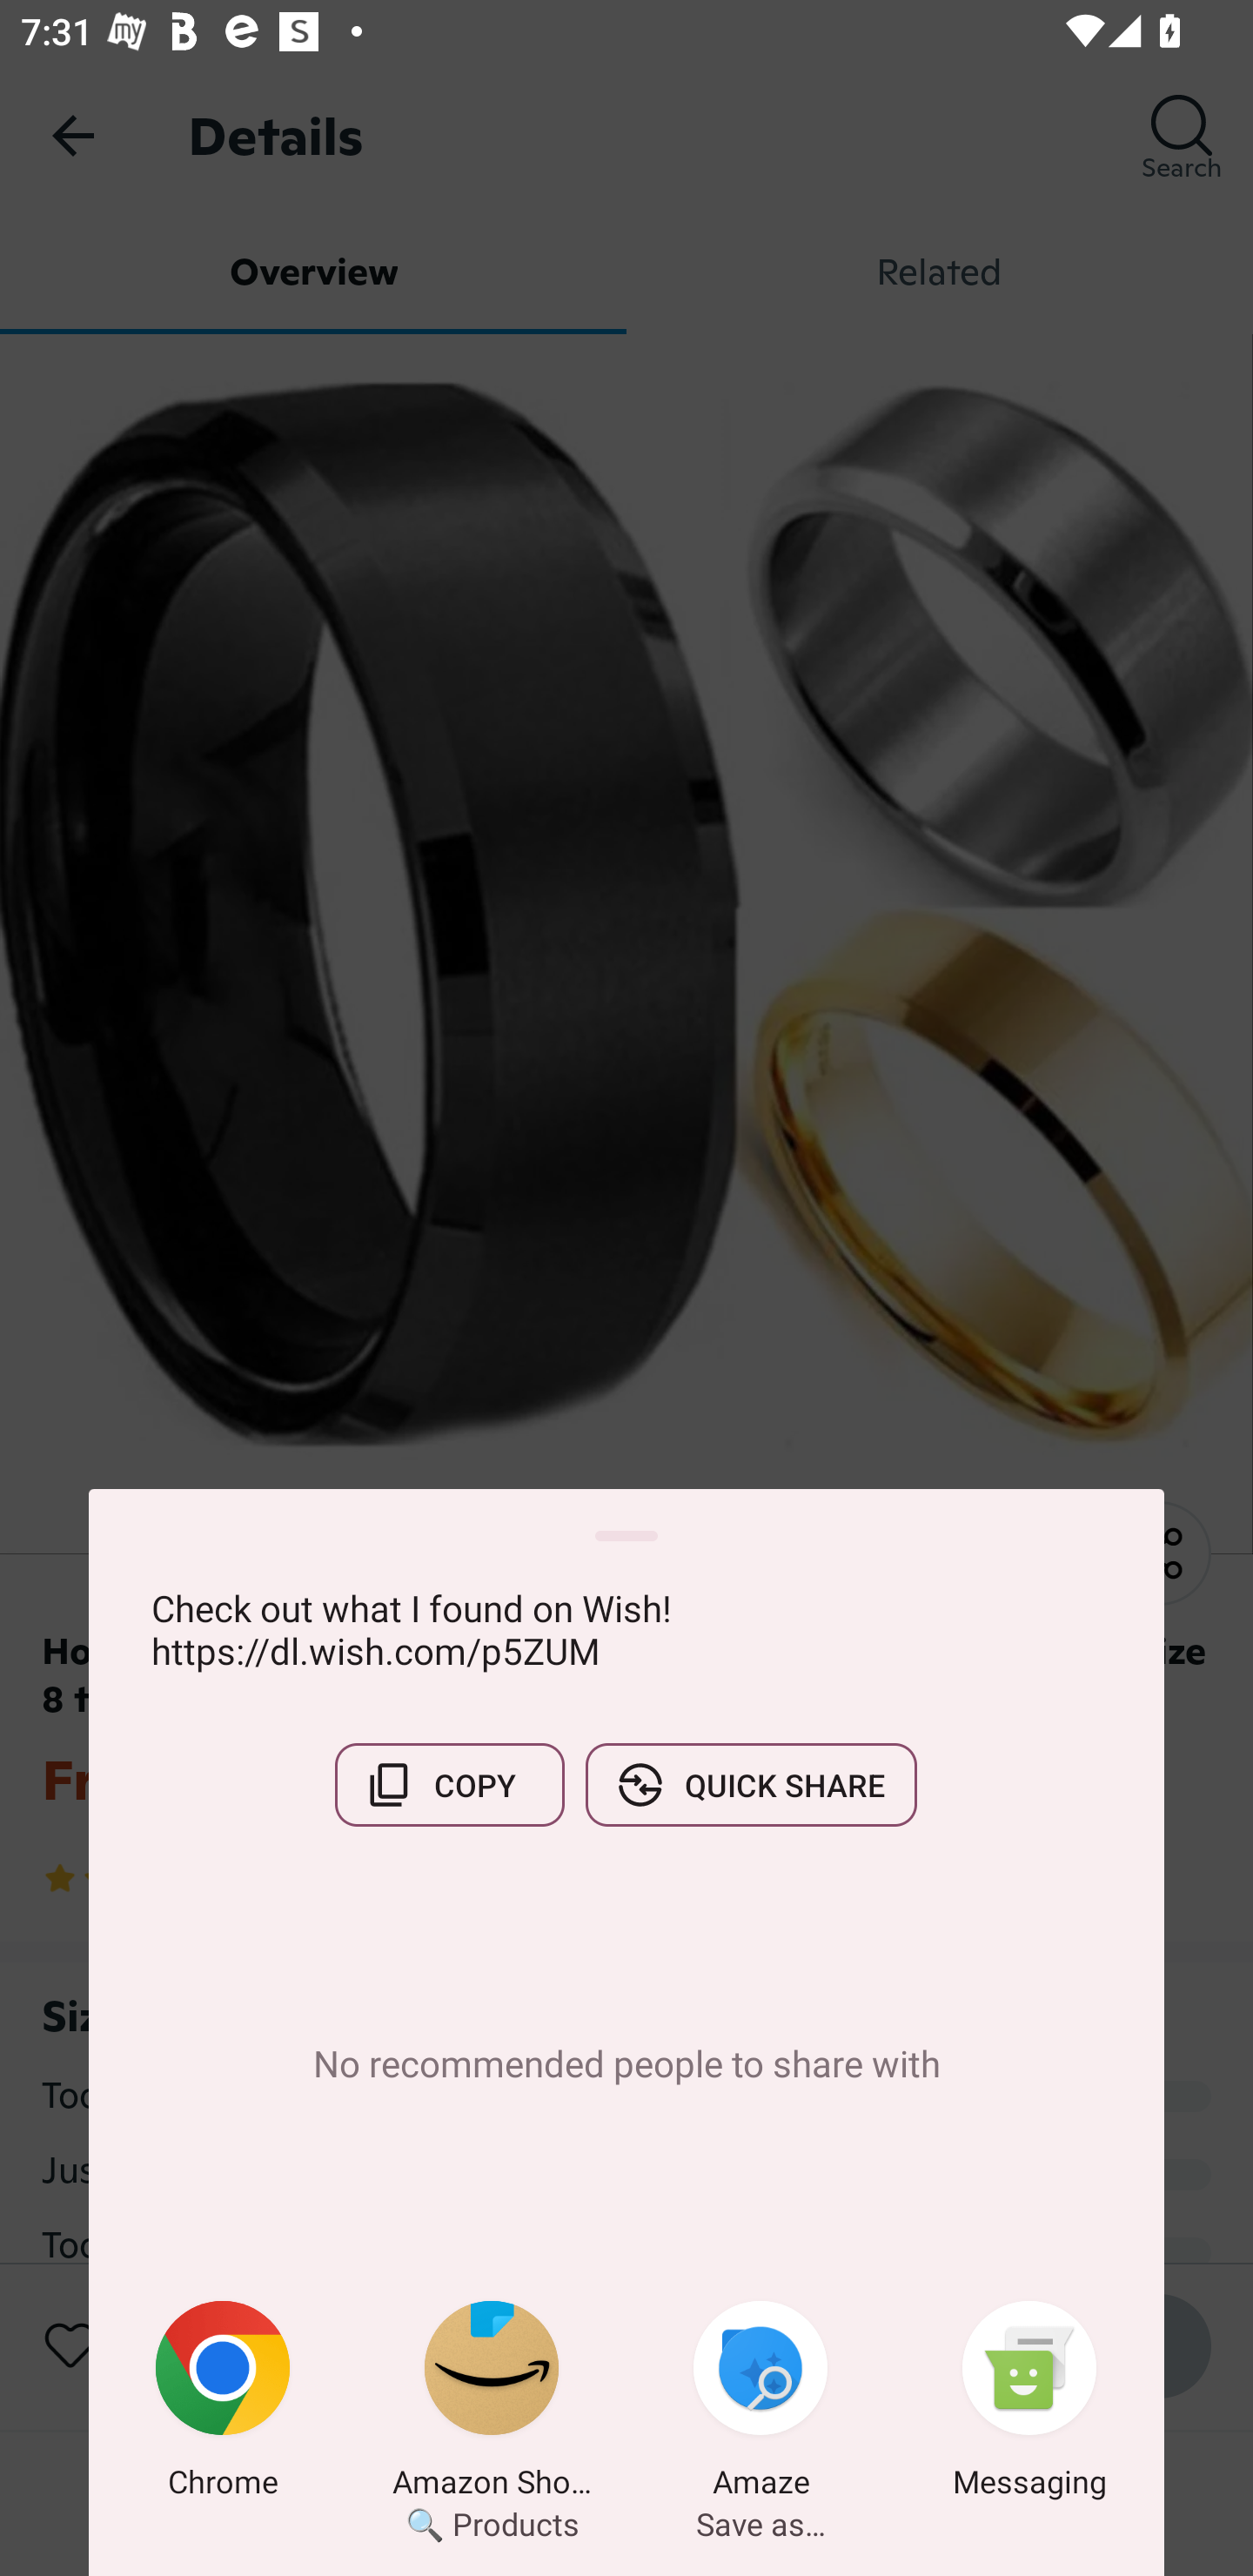 The image size is (1253, 2576). What do you see at coordinates (449, 1785) in the screenshot?
I see `COPY` at bounding box center [449, 1785].